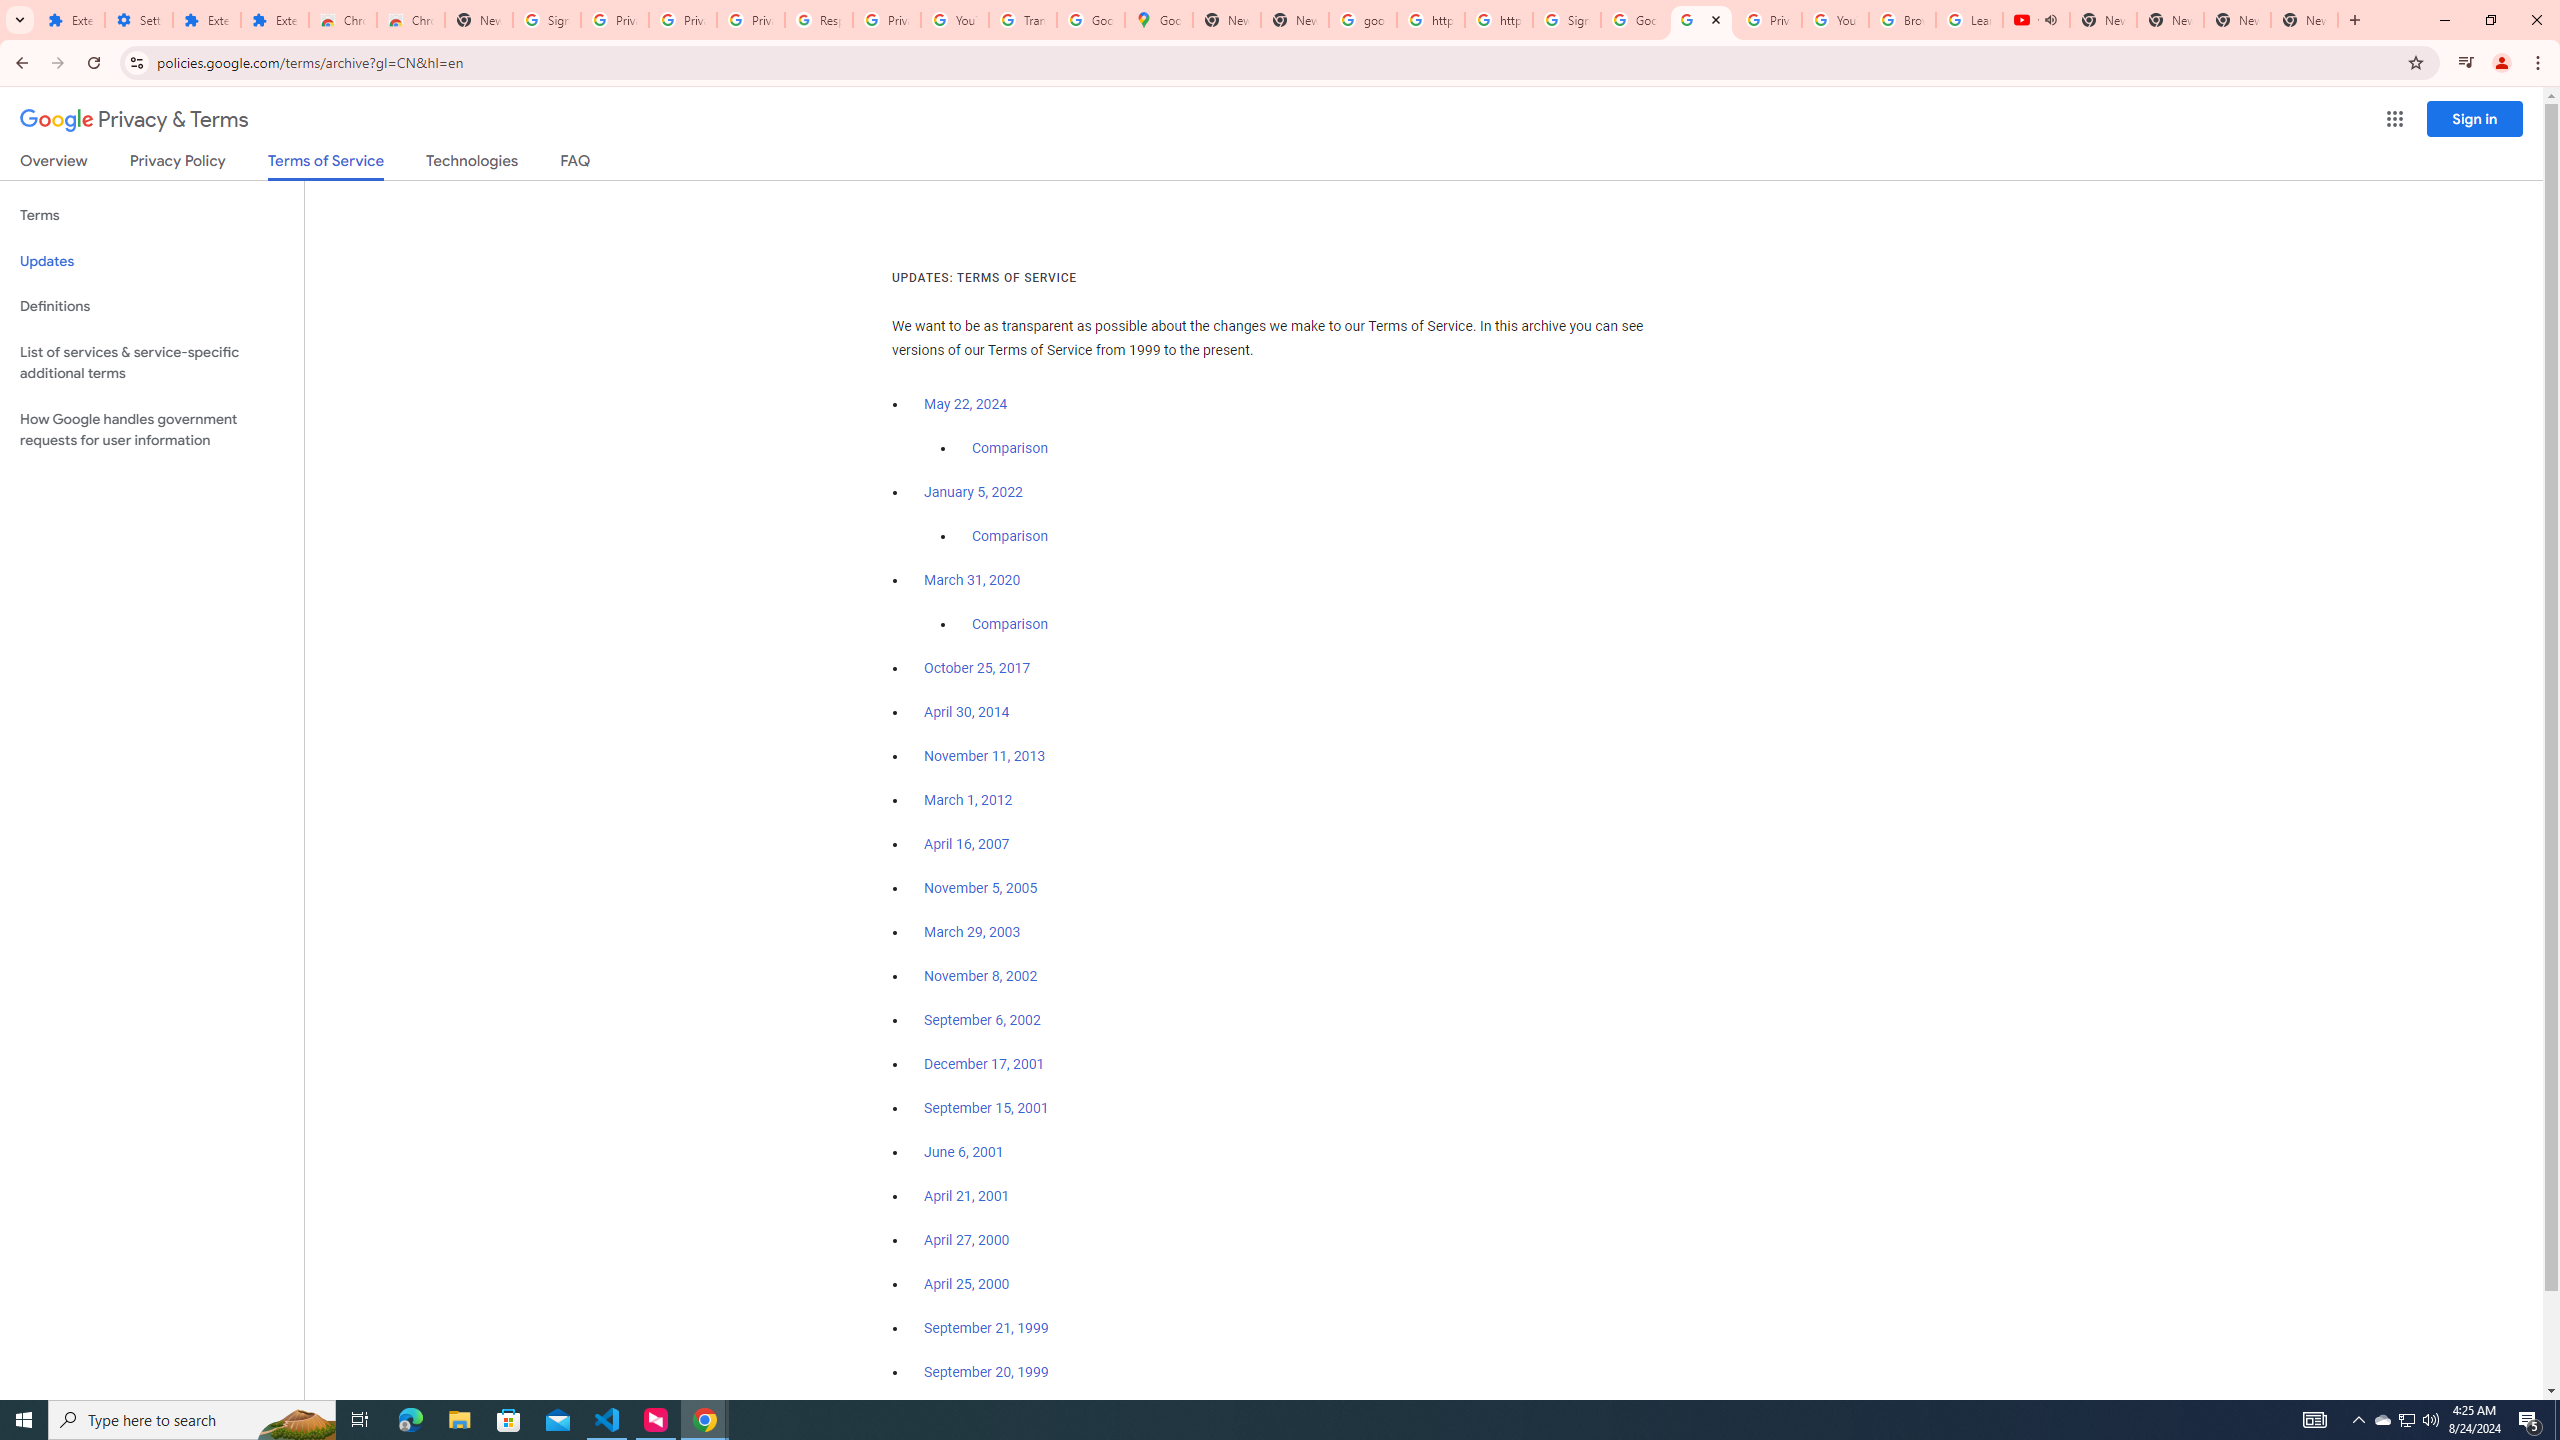 The height and width of the screenshot is (1440, 2560). What do you see at coordinates (410, 20) in the screenshot?
I see `Chrome Web Store - Themes` at bounding box center [410, 20].